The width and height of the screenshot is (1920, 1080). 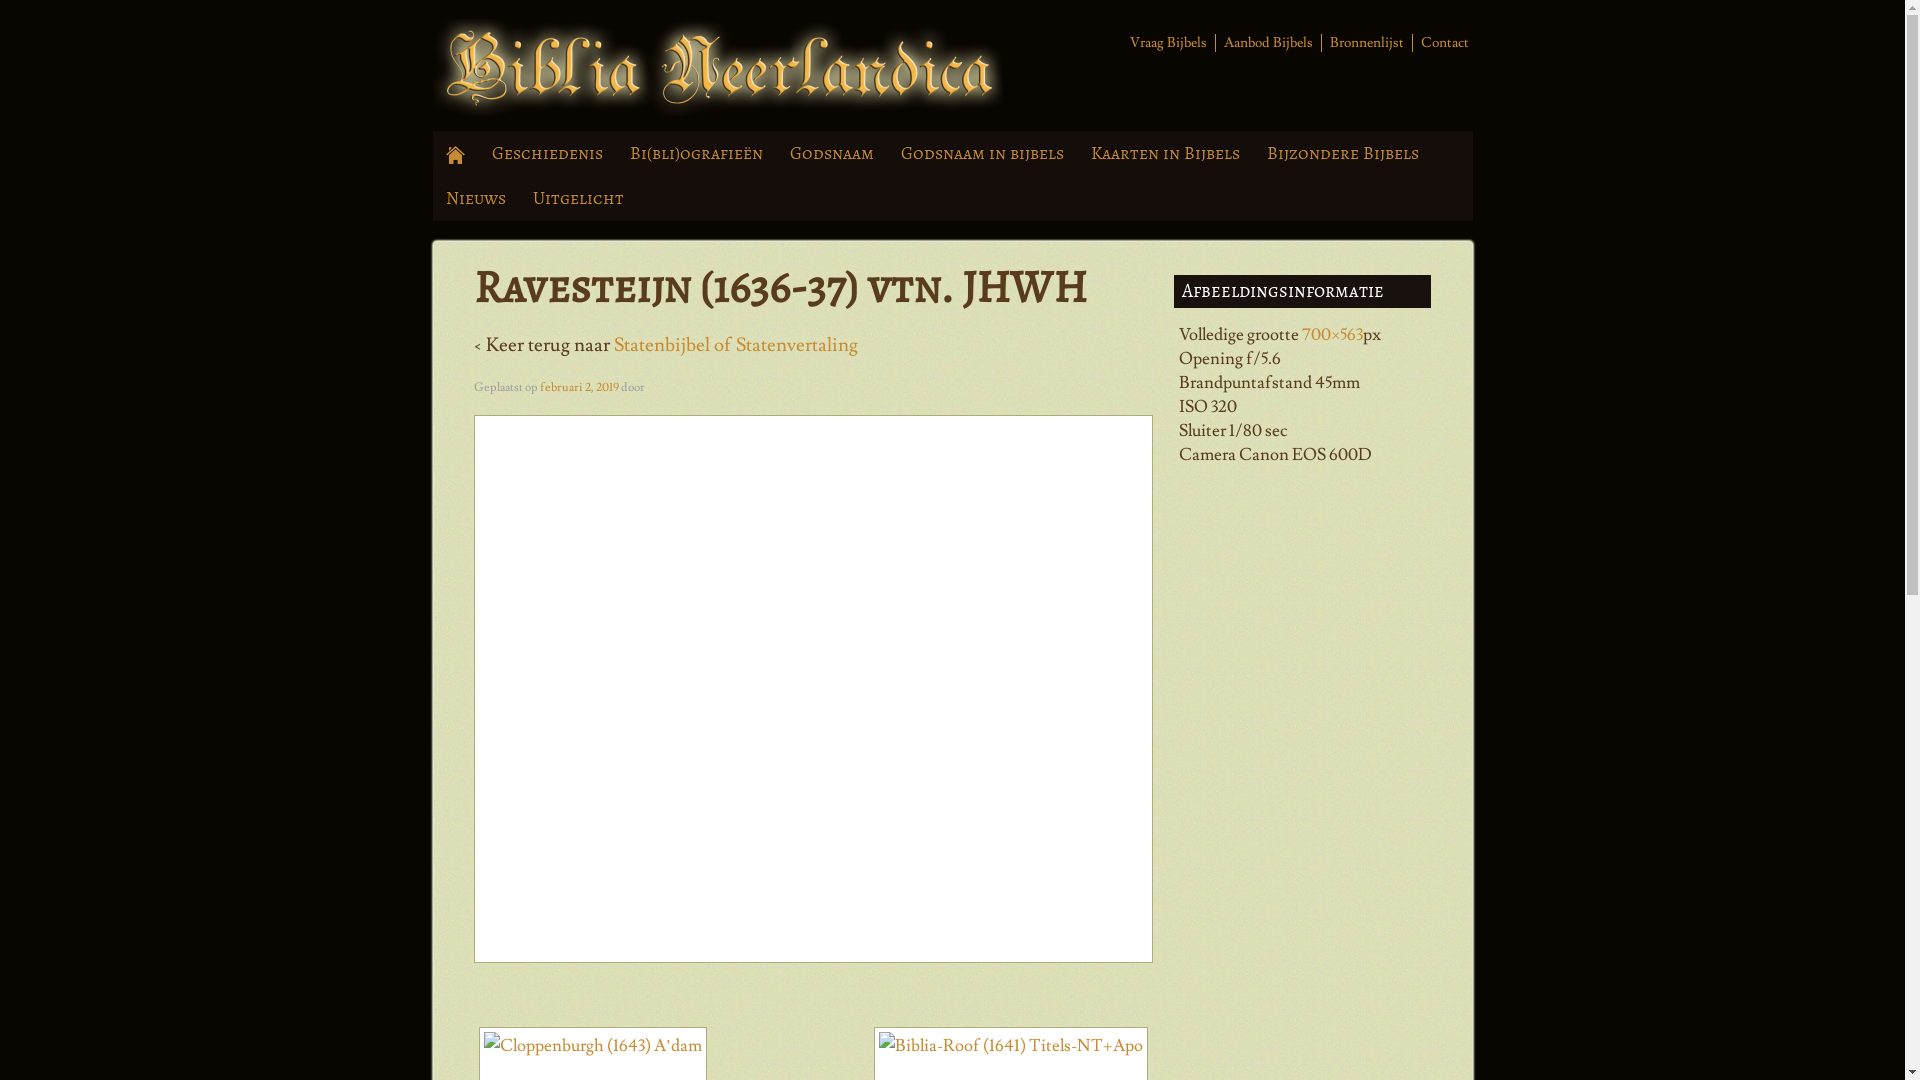 What do you see at coordinates (1265, 43) in the screenshot?
I see `Aanbod Bijbels` at bounding box center [1265, 43].